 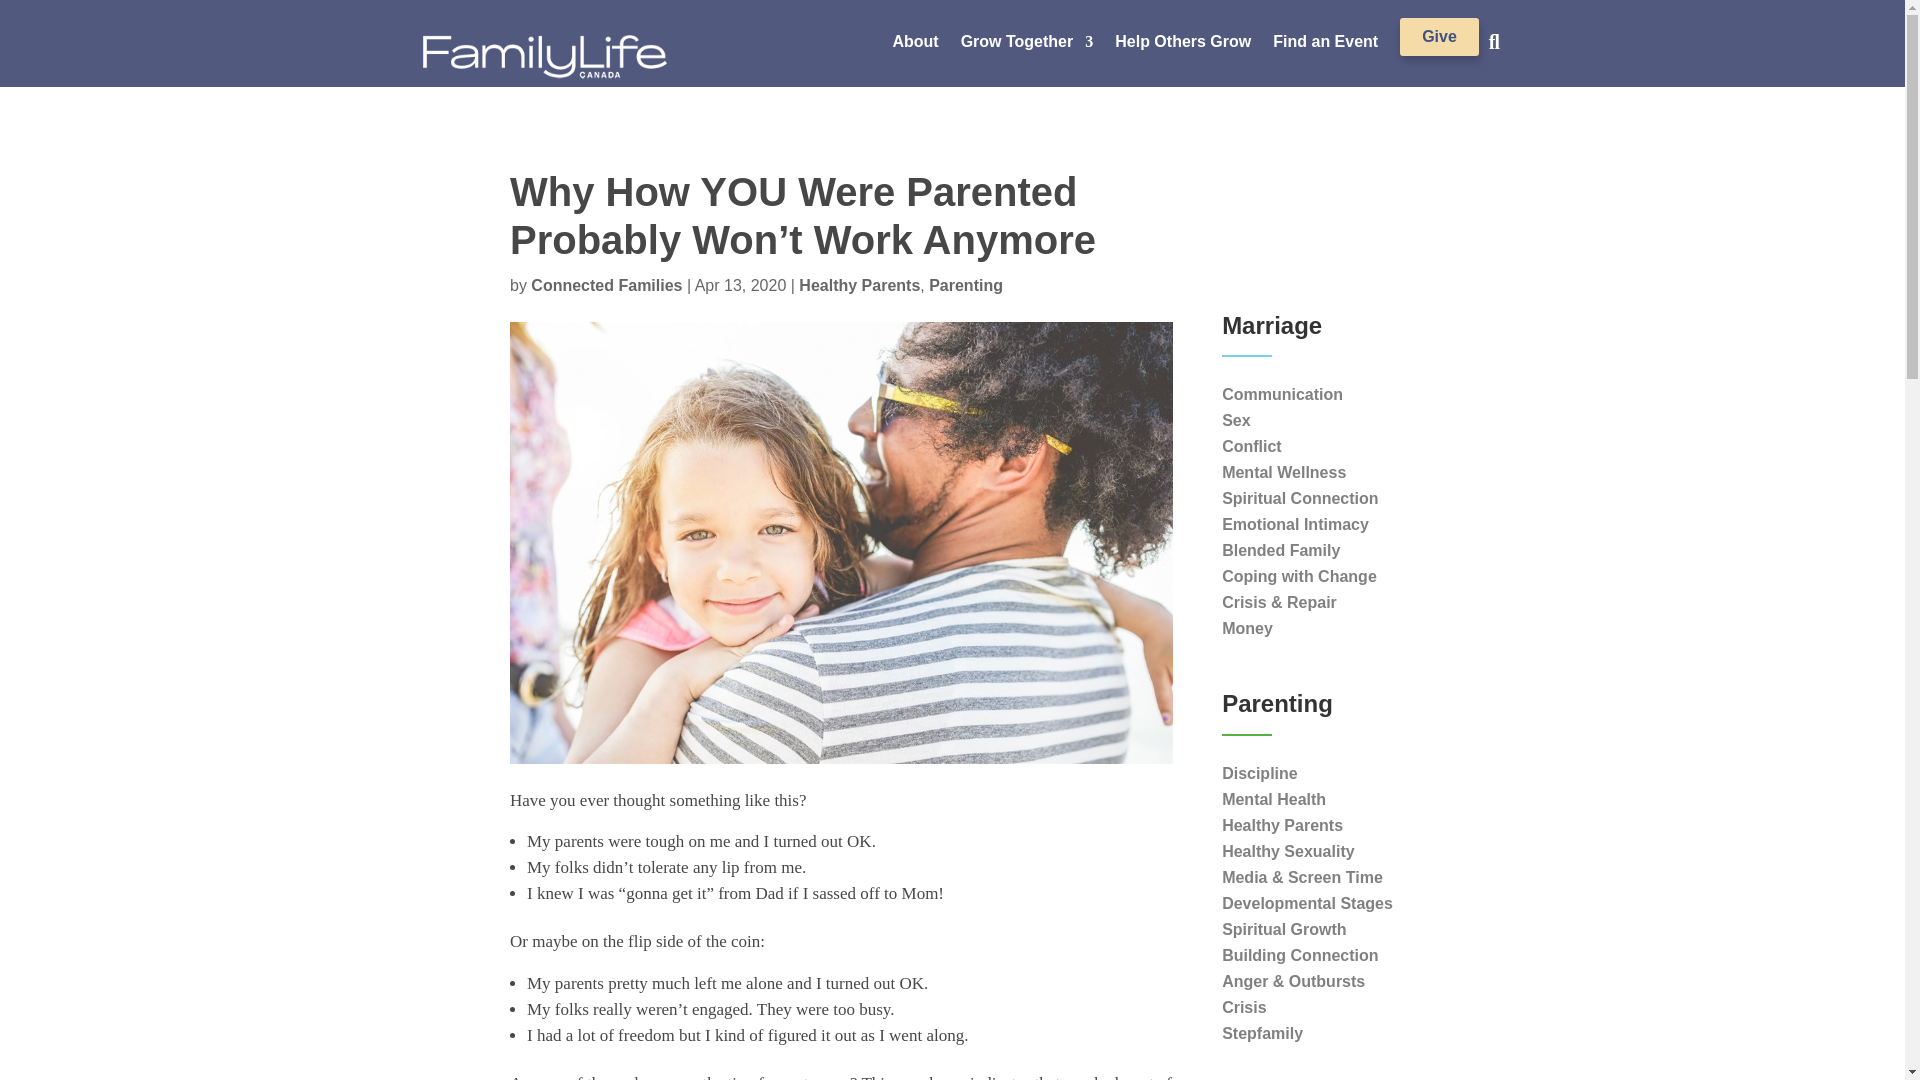 I want to click on About, so click(x=915, y=46).